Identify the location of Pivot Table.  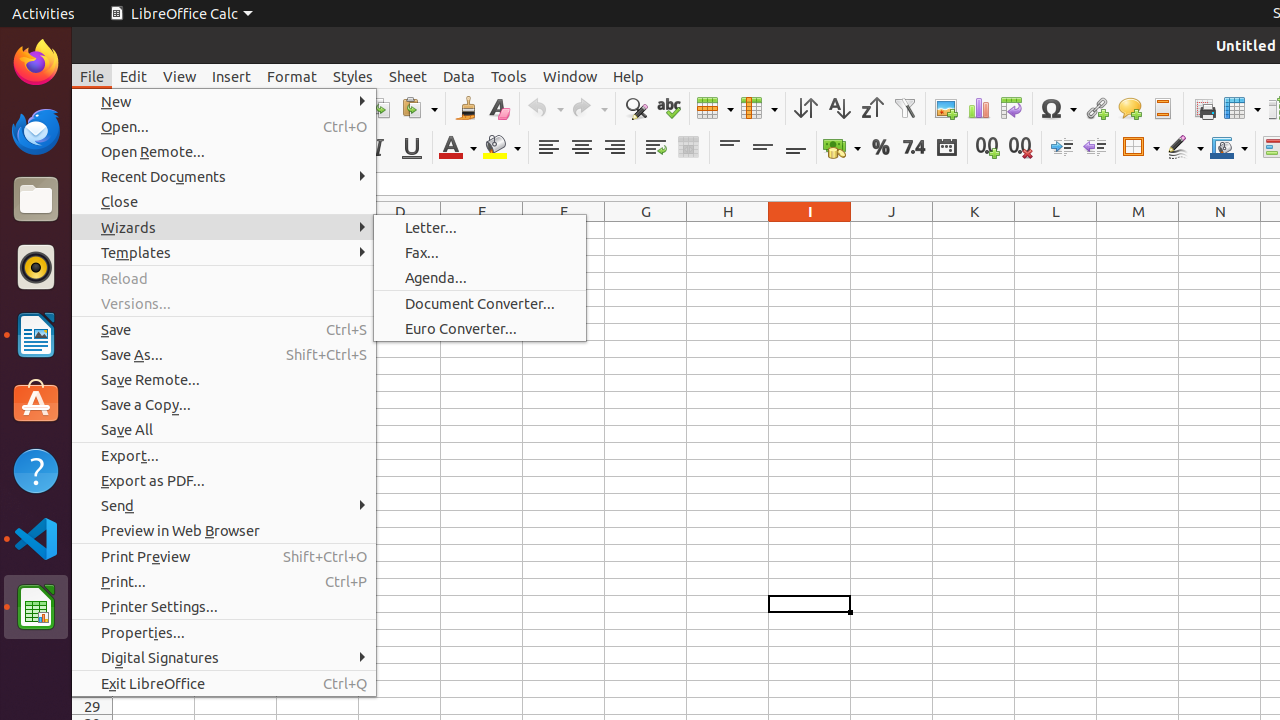
(1012, 108).